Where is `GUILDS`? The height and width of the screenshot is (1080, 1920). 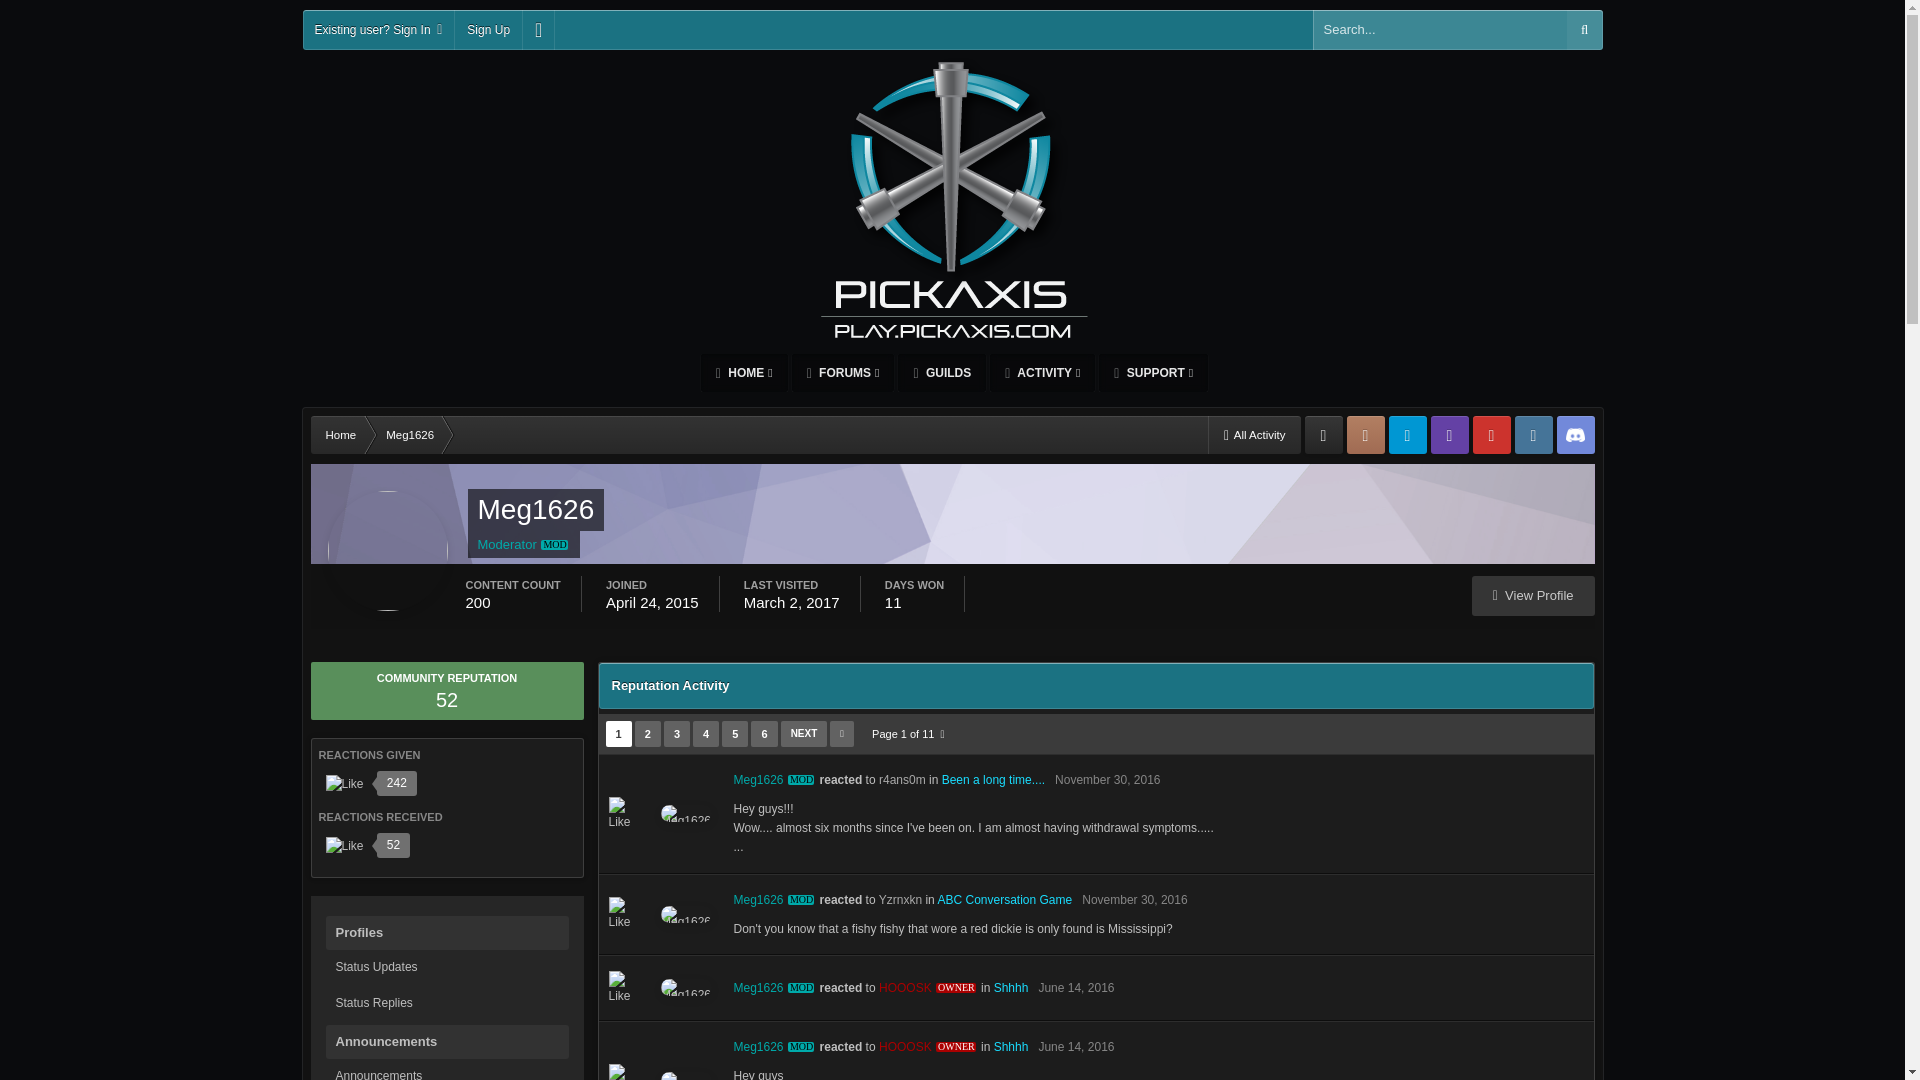 GUILDS is located at coordinates (942, 373).